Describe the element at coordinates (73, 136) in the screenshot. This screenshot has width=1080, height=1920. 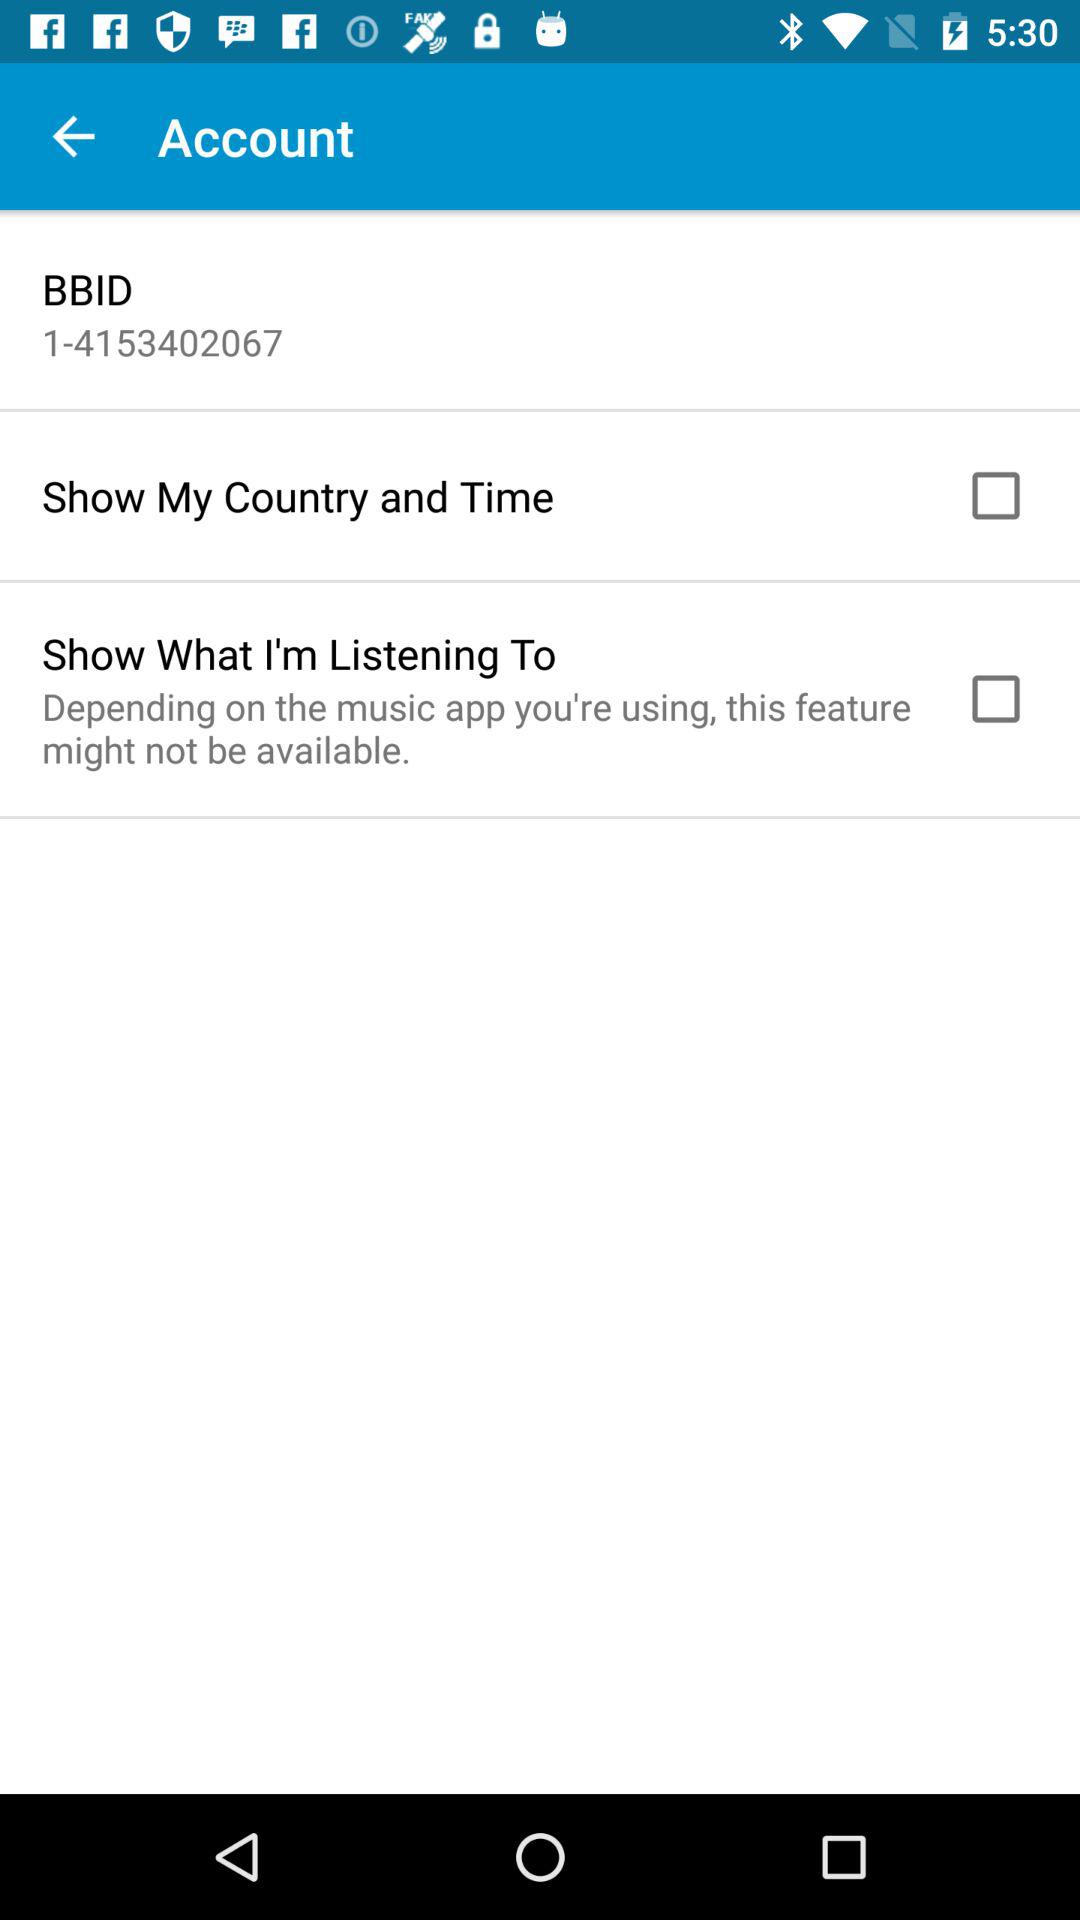
I see `choose the item next to the account item` at that location.